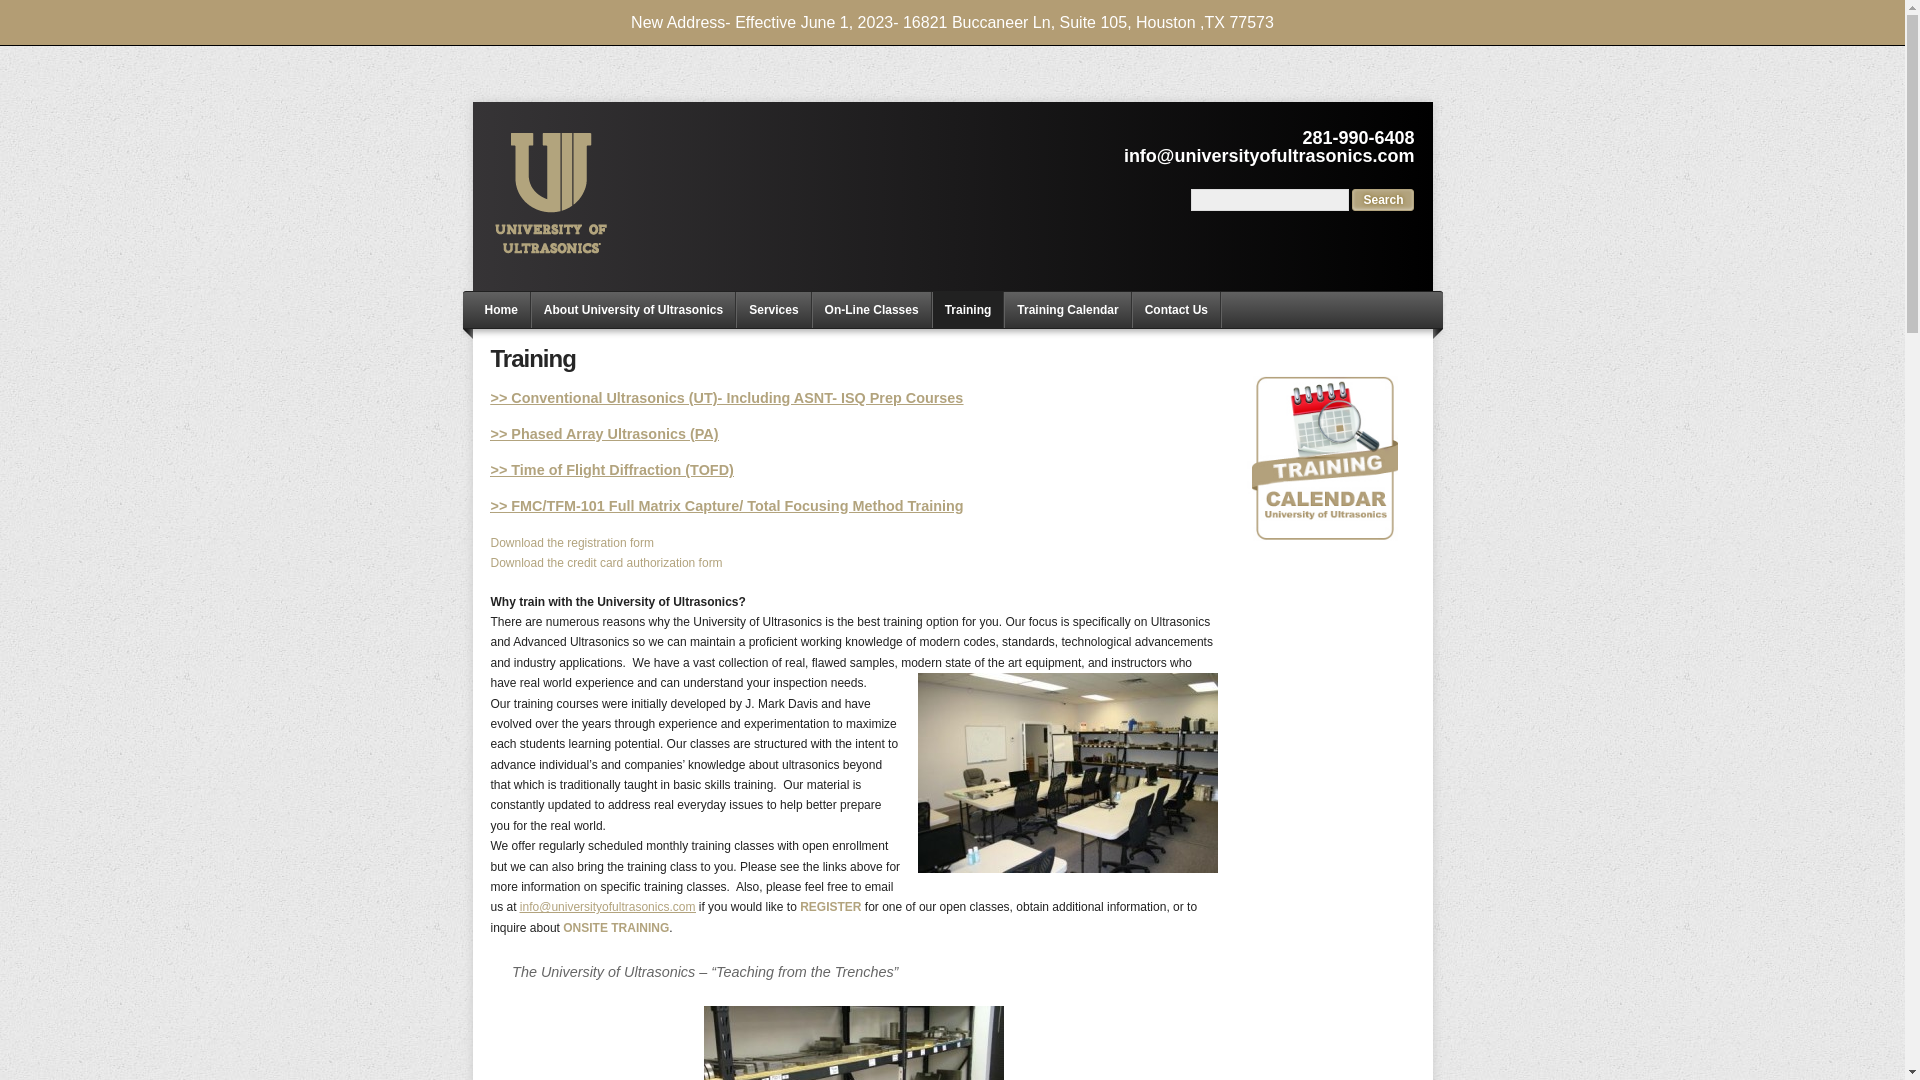 This screenshot has height=1080, width=1920. What do you see at coordinates (605, 563) in the screenshot?
I see `Download the credit card authorization form` at bounding box center [605, 563].